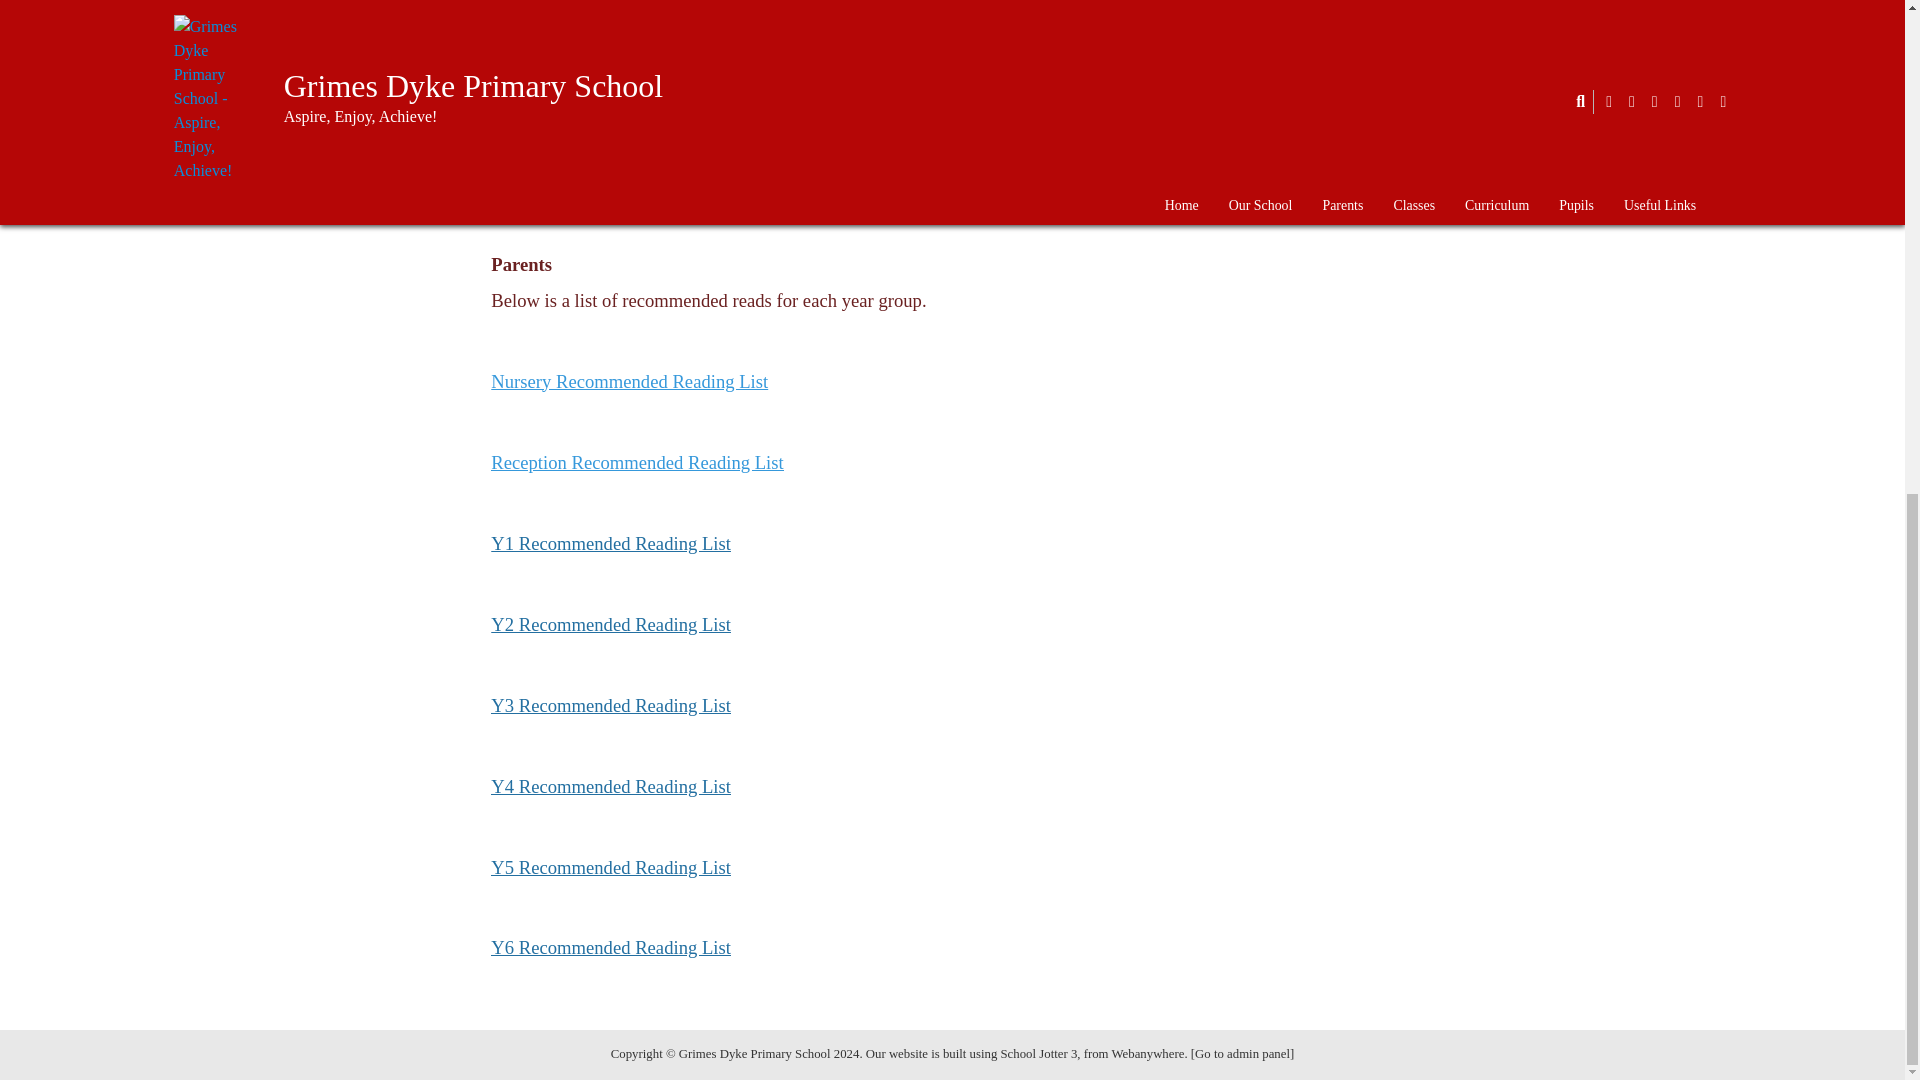 This screenshot has width=1920, height=1080. Describe the element at coordinates (611, 624) in the screenshot. I see `Y2 Recommended Reading List` at that location.